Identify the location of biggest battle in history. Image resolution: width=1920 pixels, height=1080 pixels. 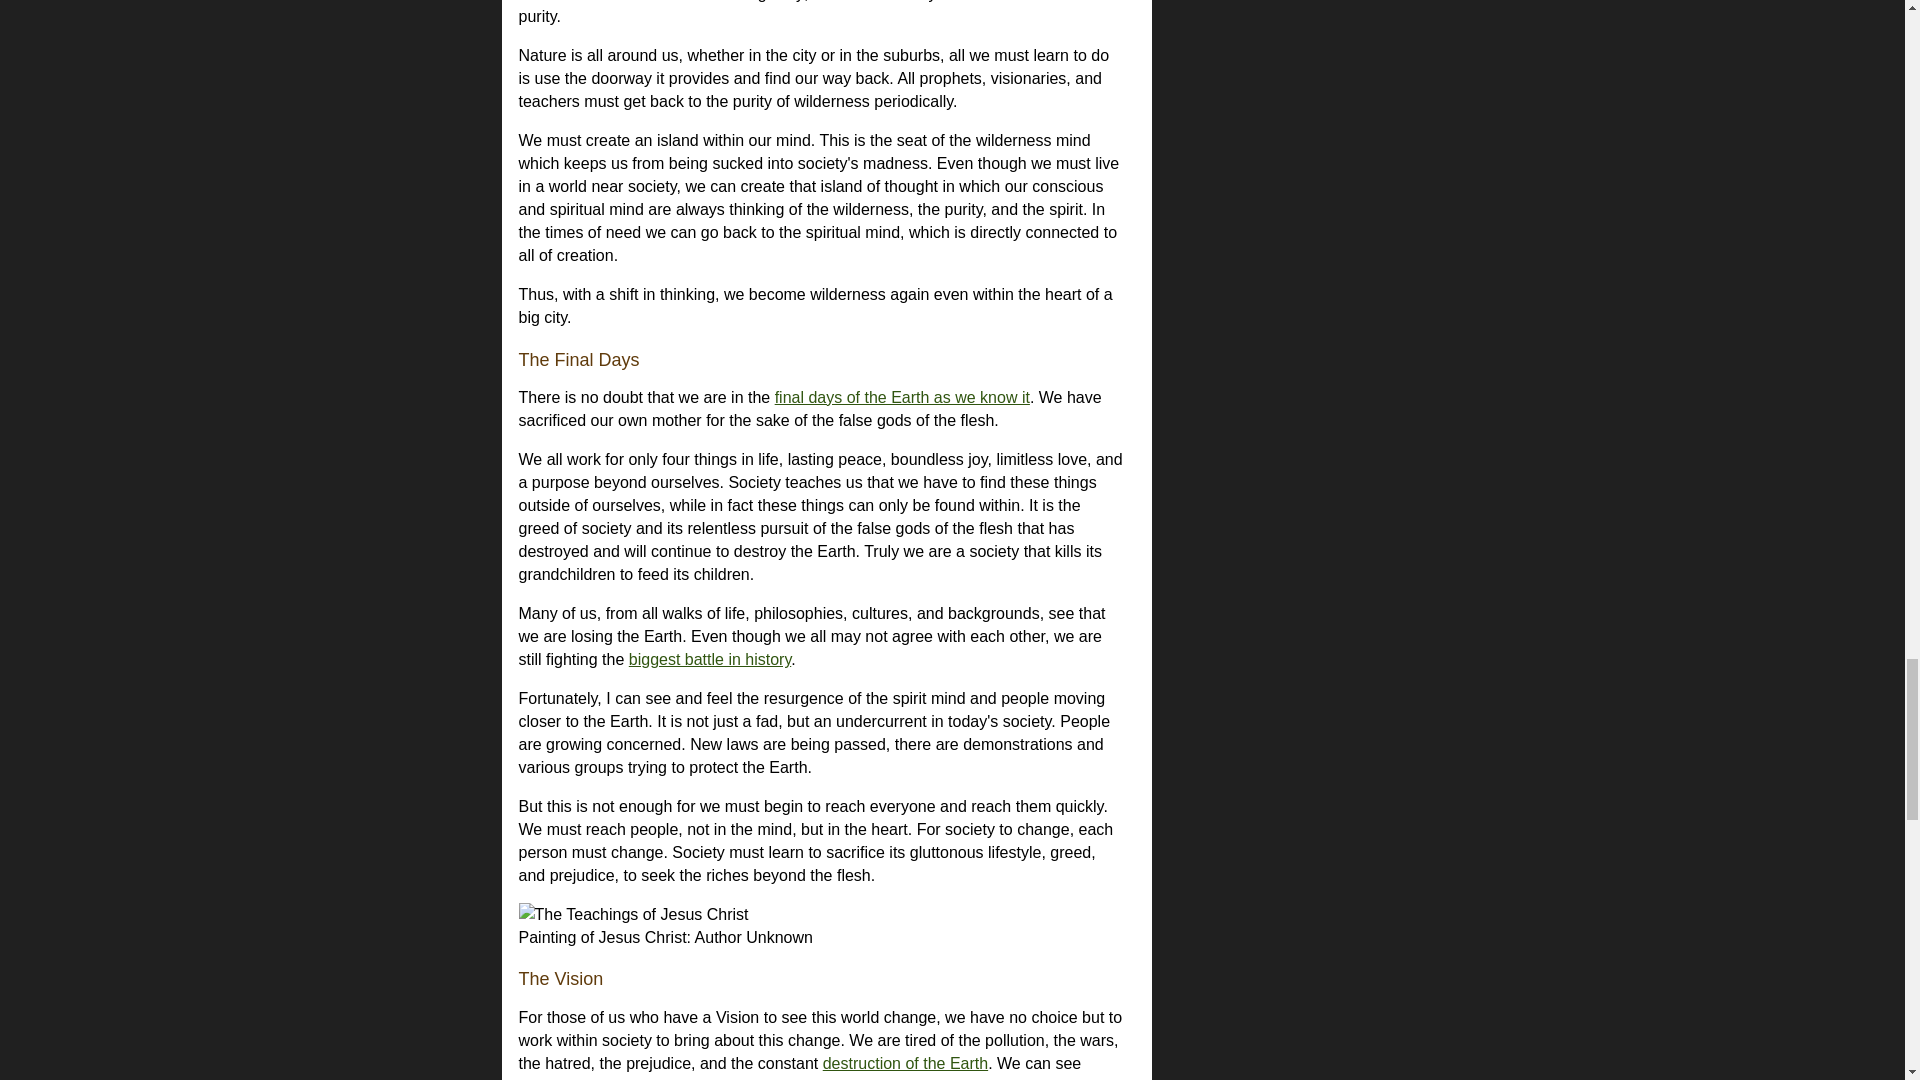
(710, 660).